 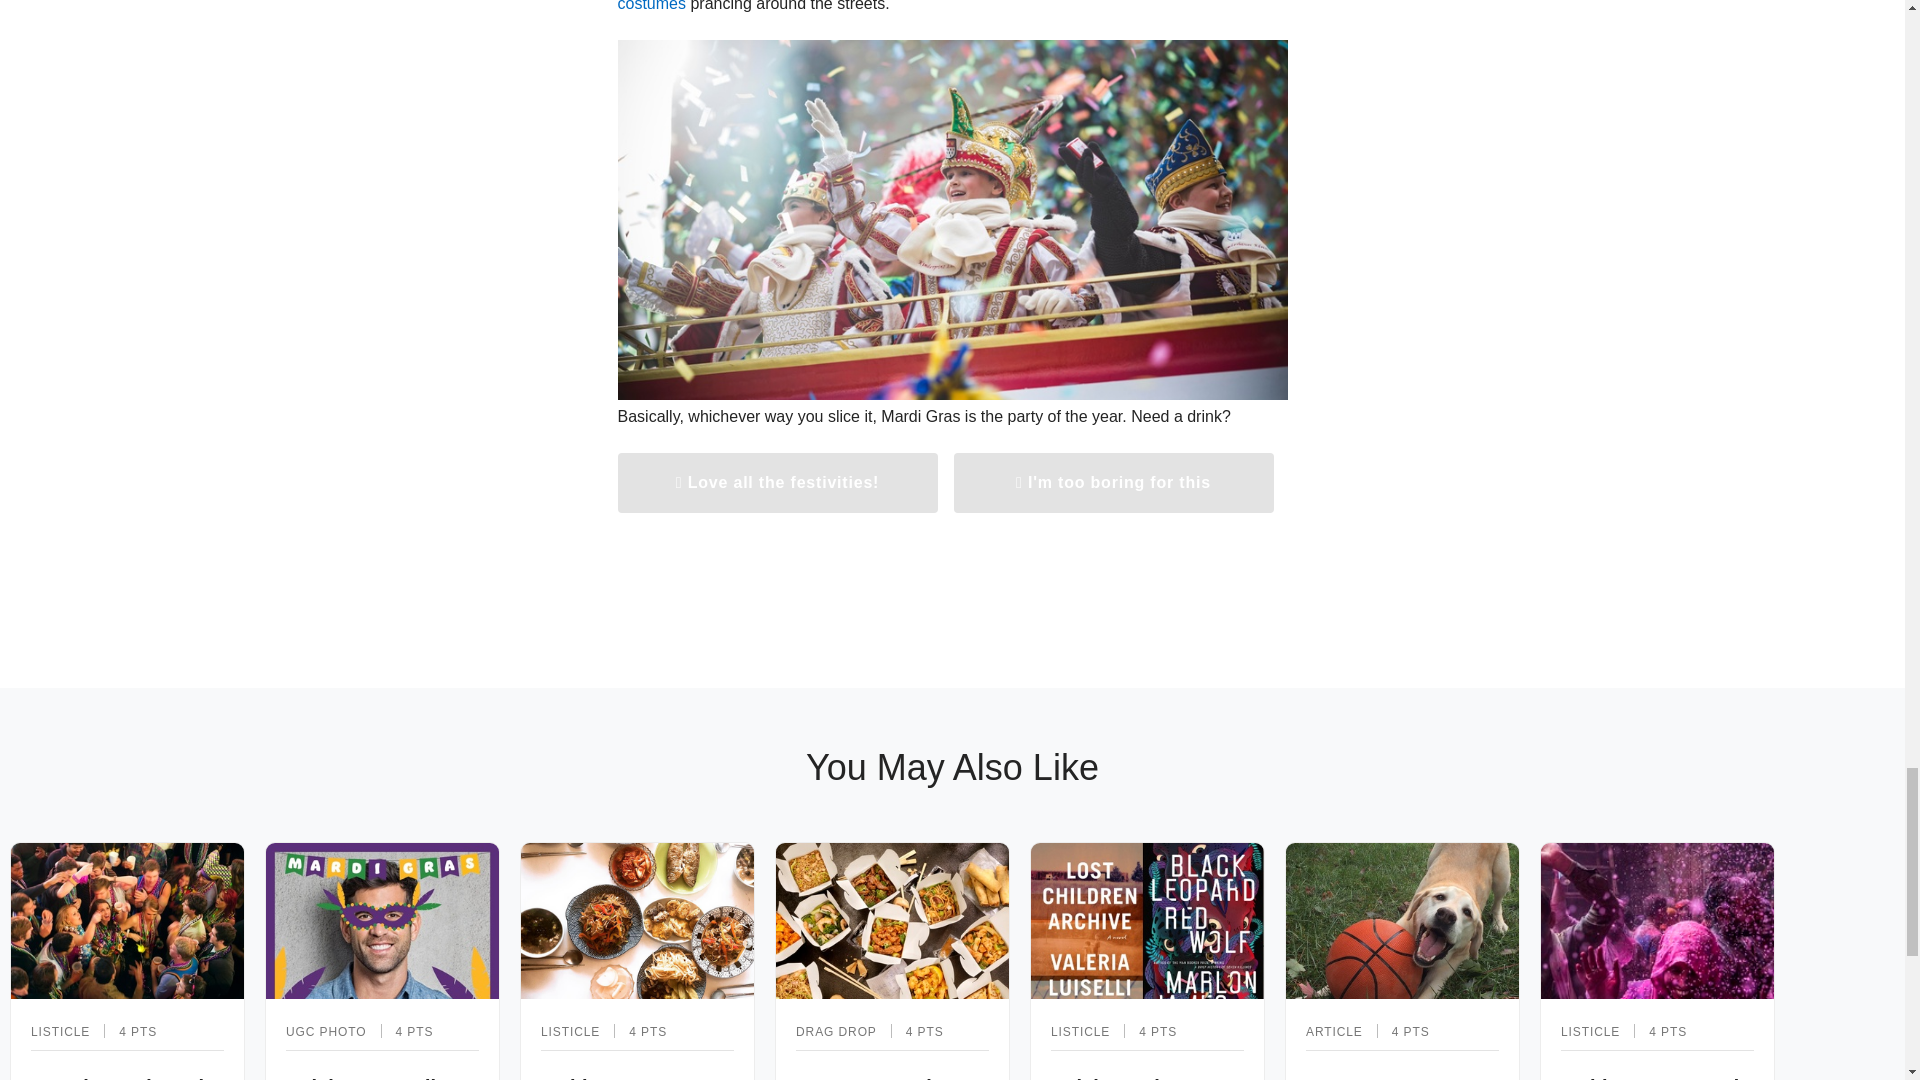 I want to click on Love all the festivities!, so click(x=778, y=482).